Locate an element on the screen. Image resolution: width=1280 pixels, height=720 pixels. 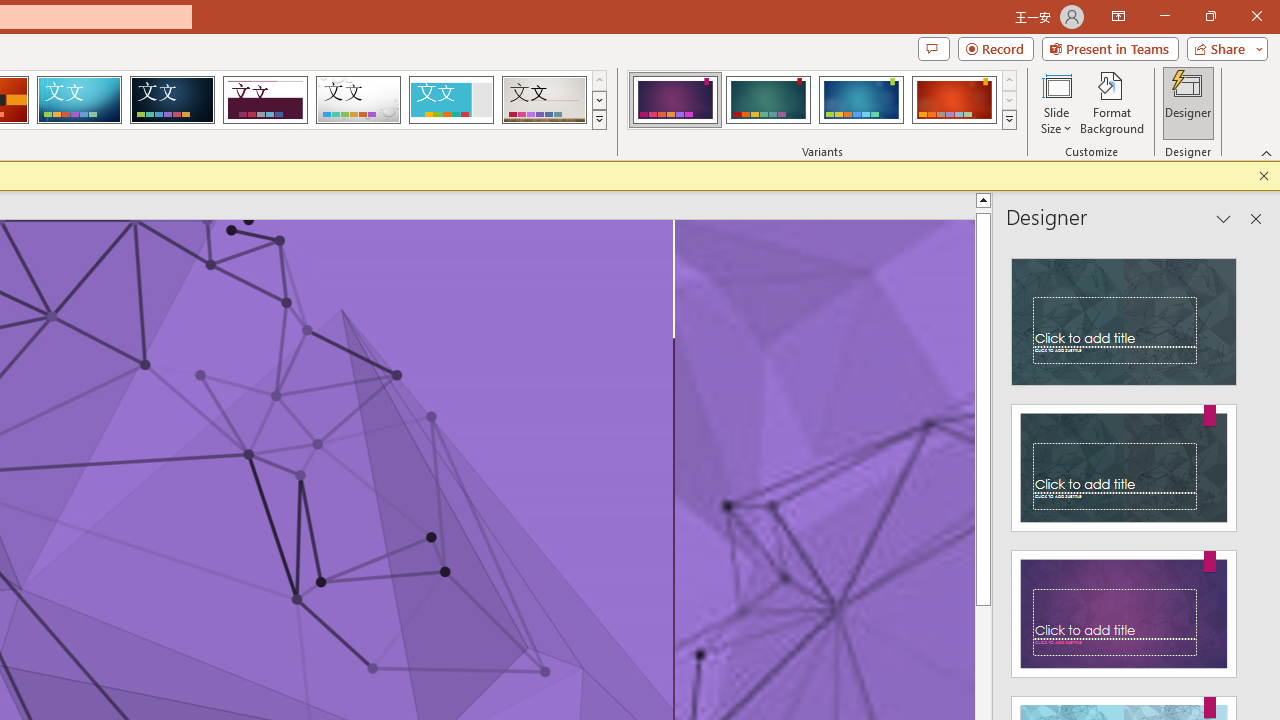
Droplet is located at coordinates (358, 100).